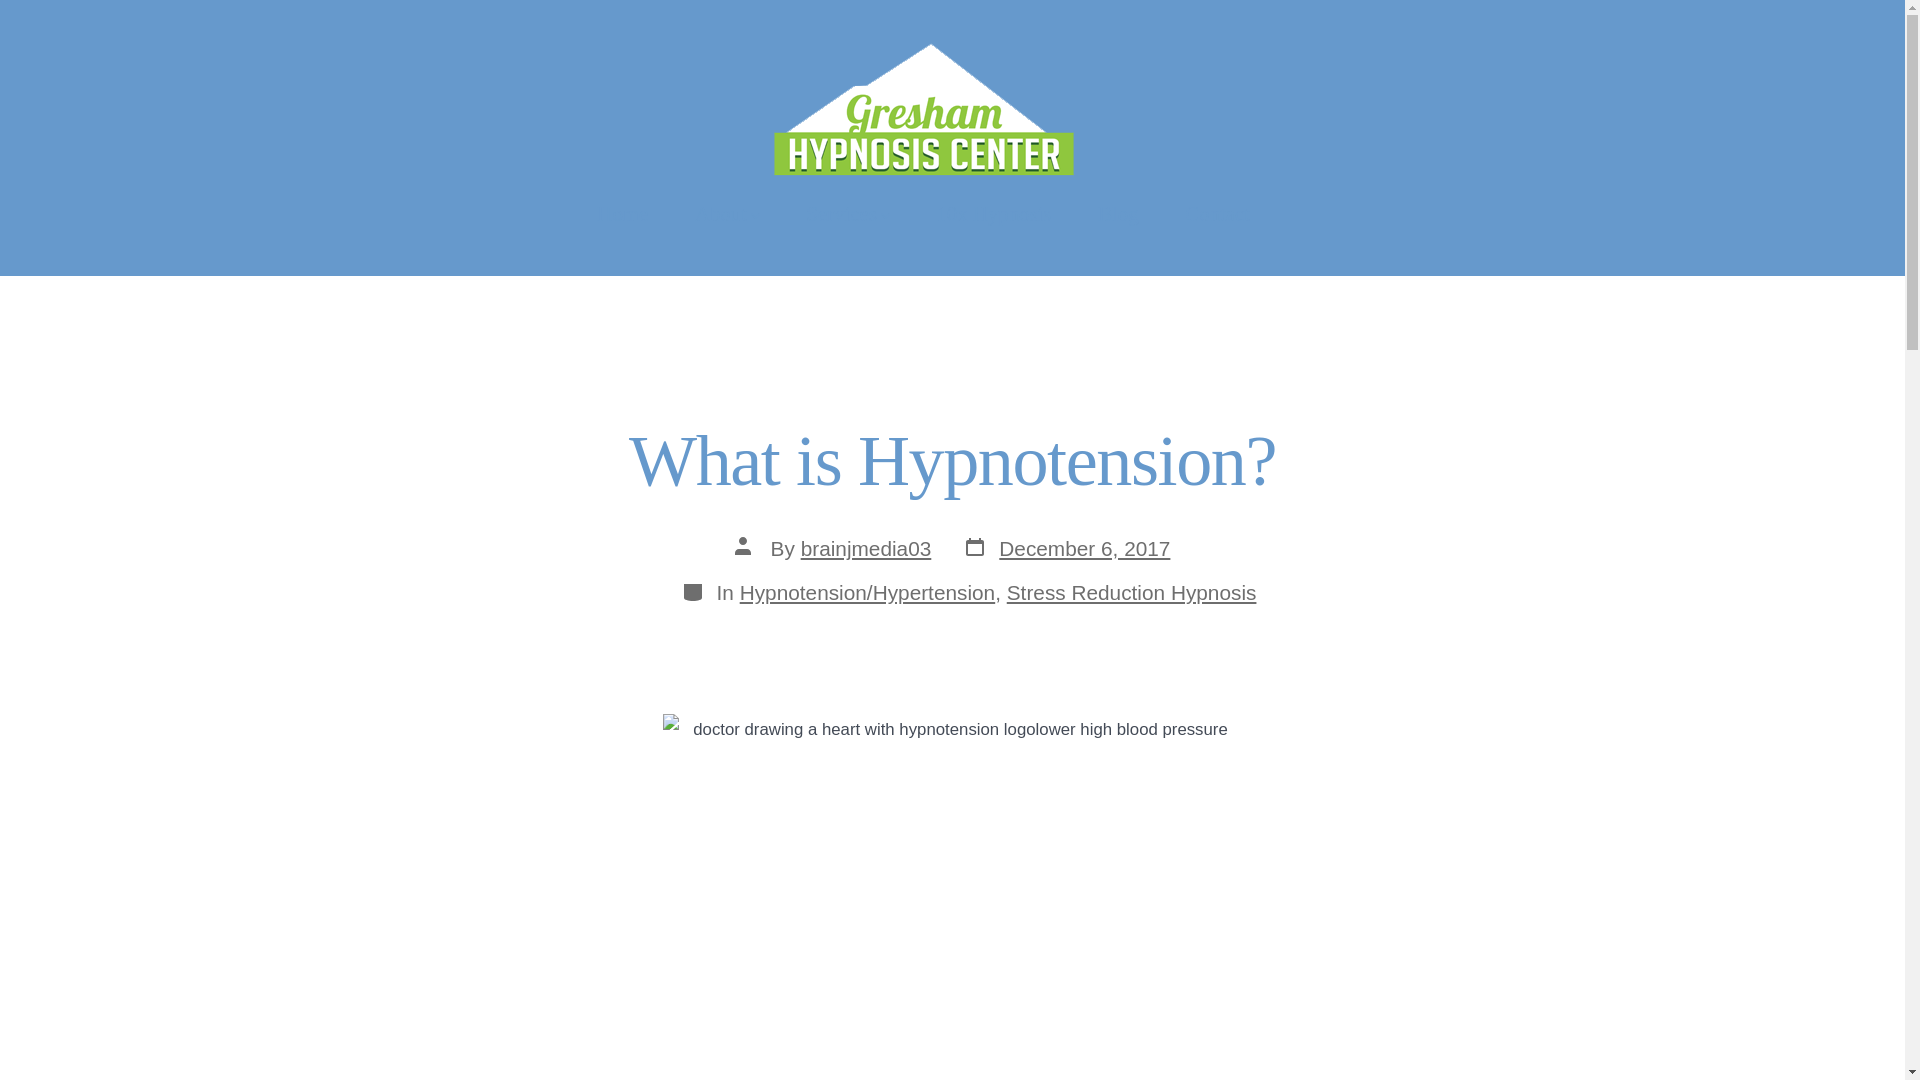 Image resolution: width=1920 pixels, height=1080 pixels. Describe the element at coordinates (993, 212) in the screenshot. I see `10x Hypnosis` at that location.